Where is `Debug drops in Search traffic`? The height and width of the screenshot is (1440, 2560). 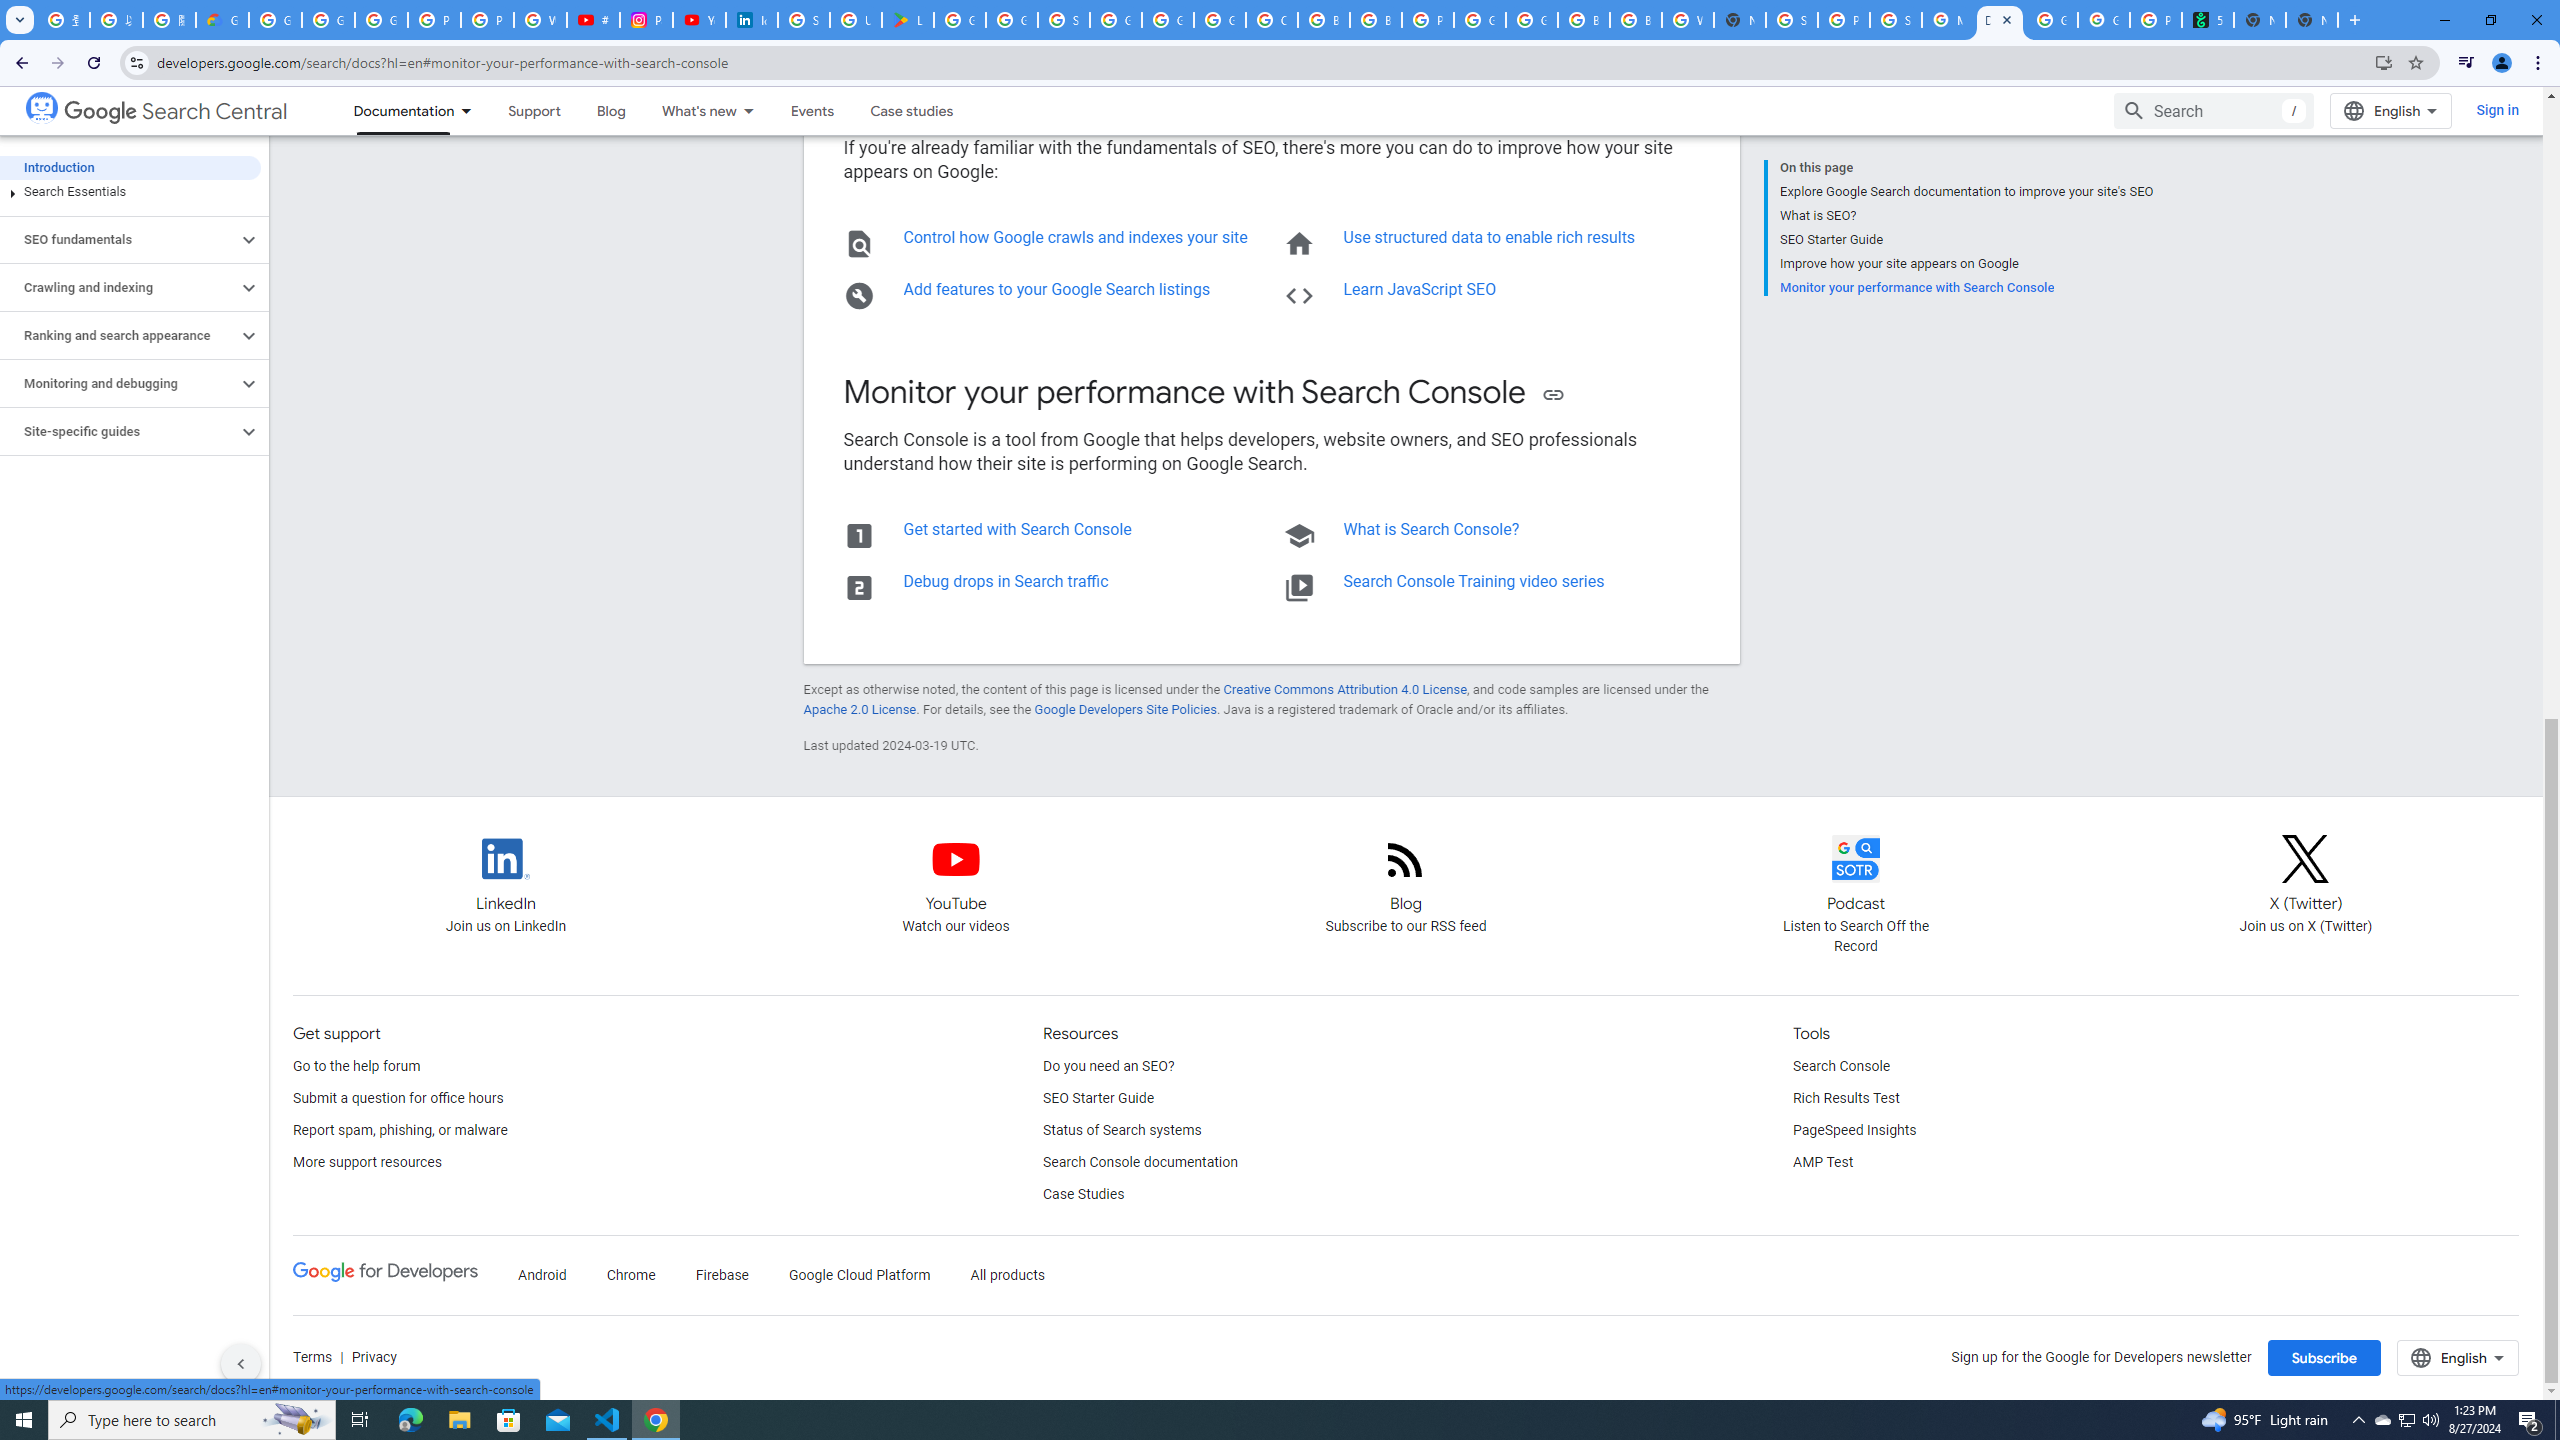
Debug drops in Search traffic is located at coordinates (1006, 580).